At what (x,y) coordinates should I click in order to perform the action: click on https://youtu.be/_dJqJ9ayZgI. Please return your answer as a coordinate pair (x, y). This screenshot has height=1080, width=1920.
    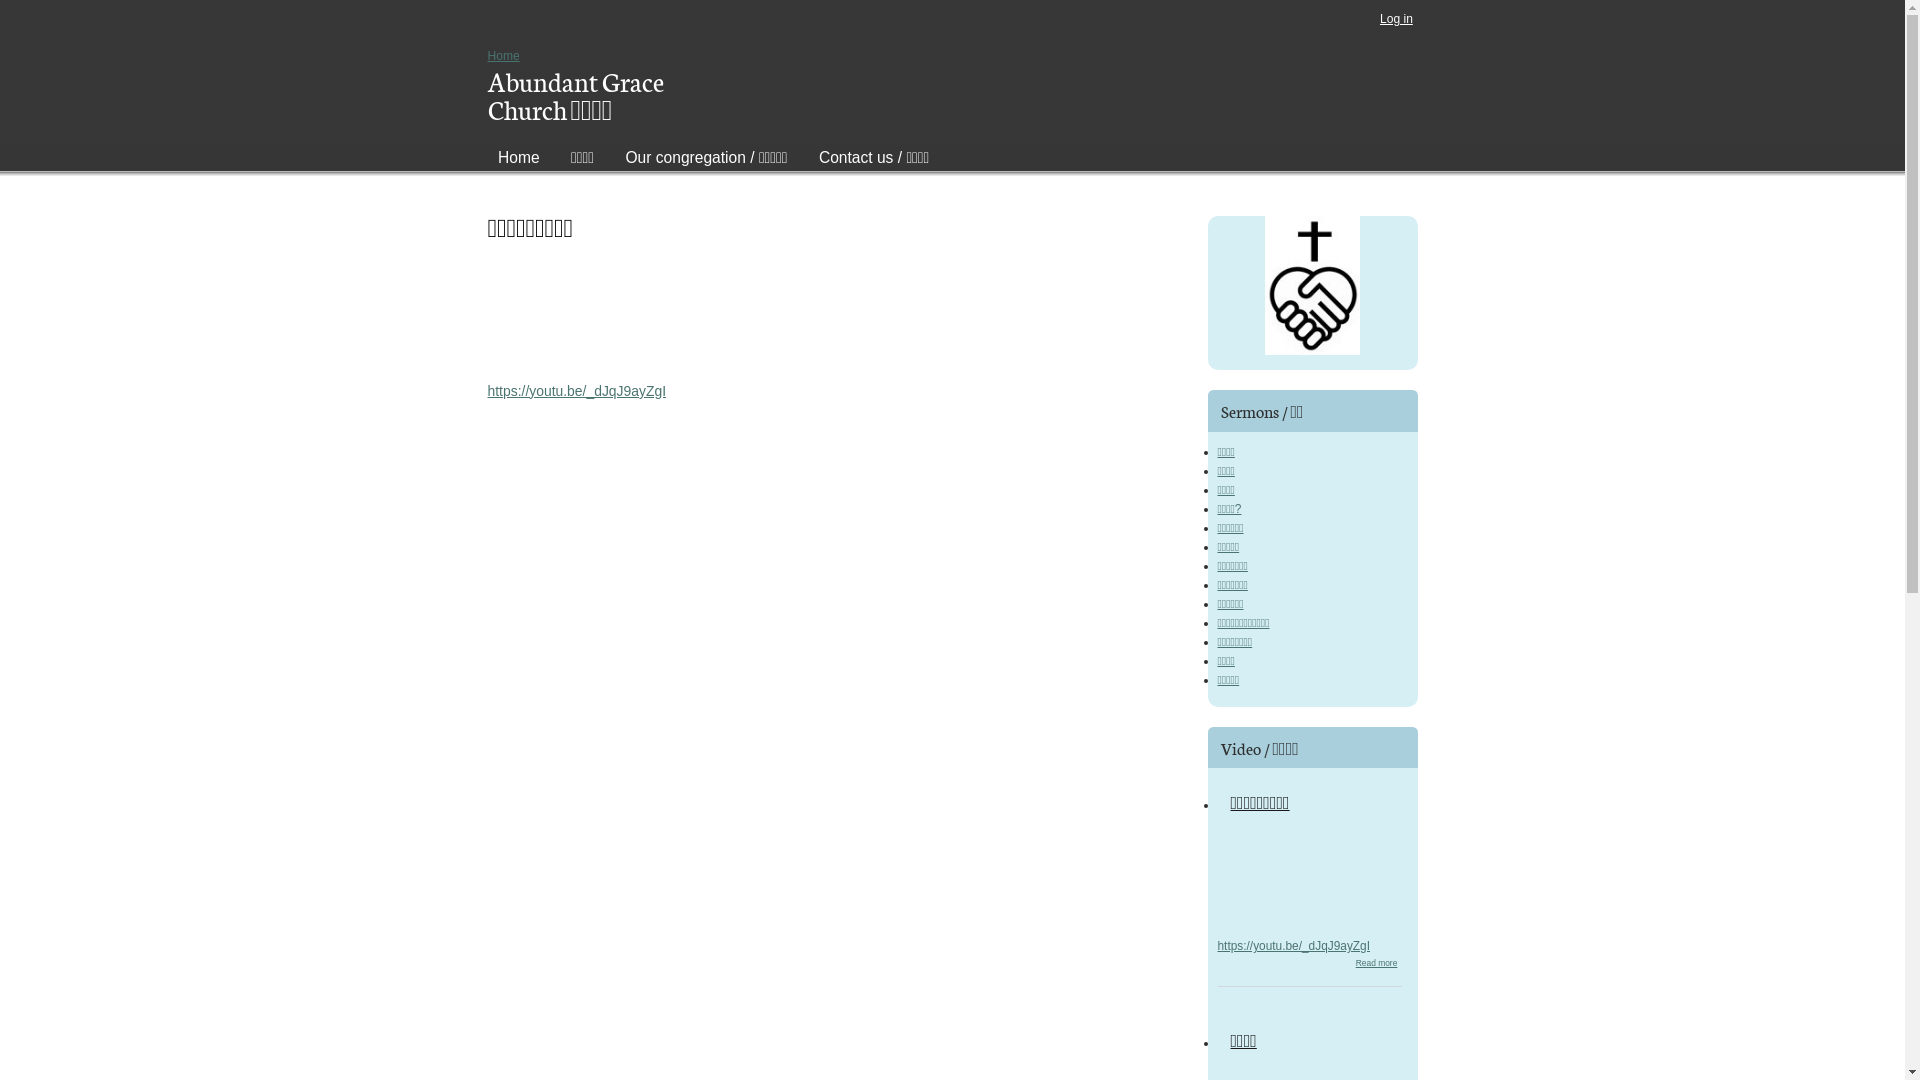
    Looking at the image, I should click on (1294, 946).